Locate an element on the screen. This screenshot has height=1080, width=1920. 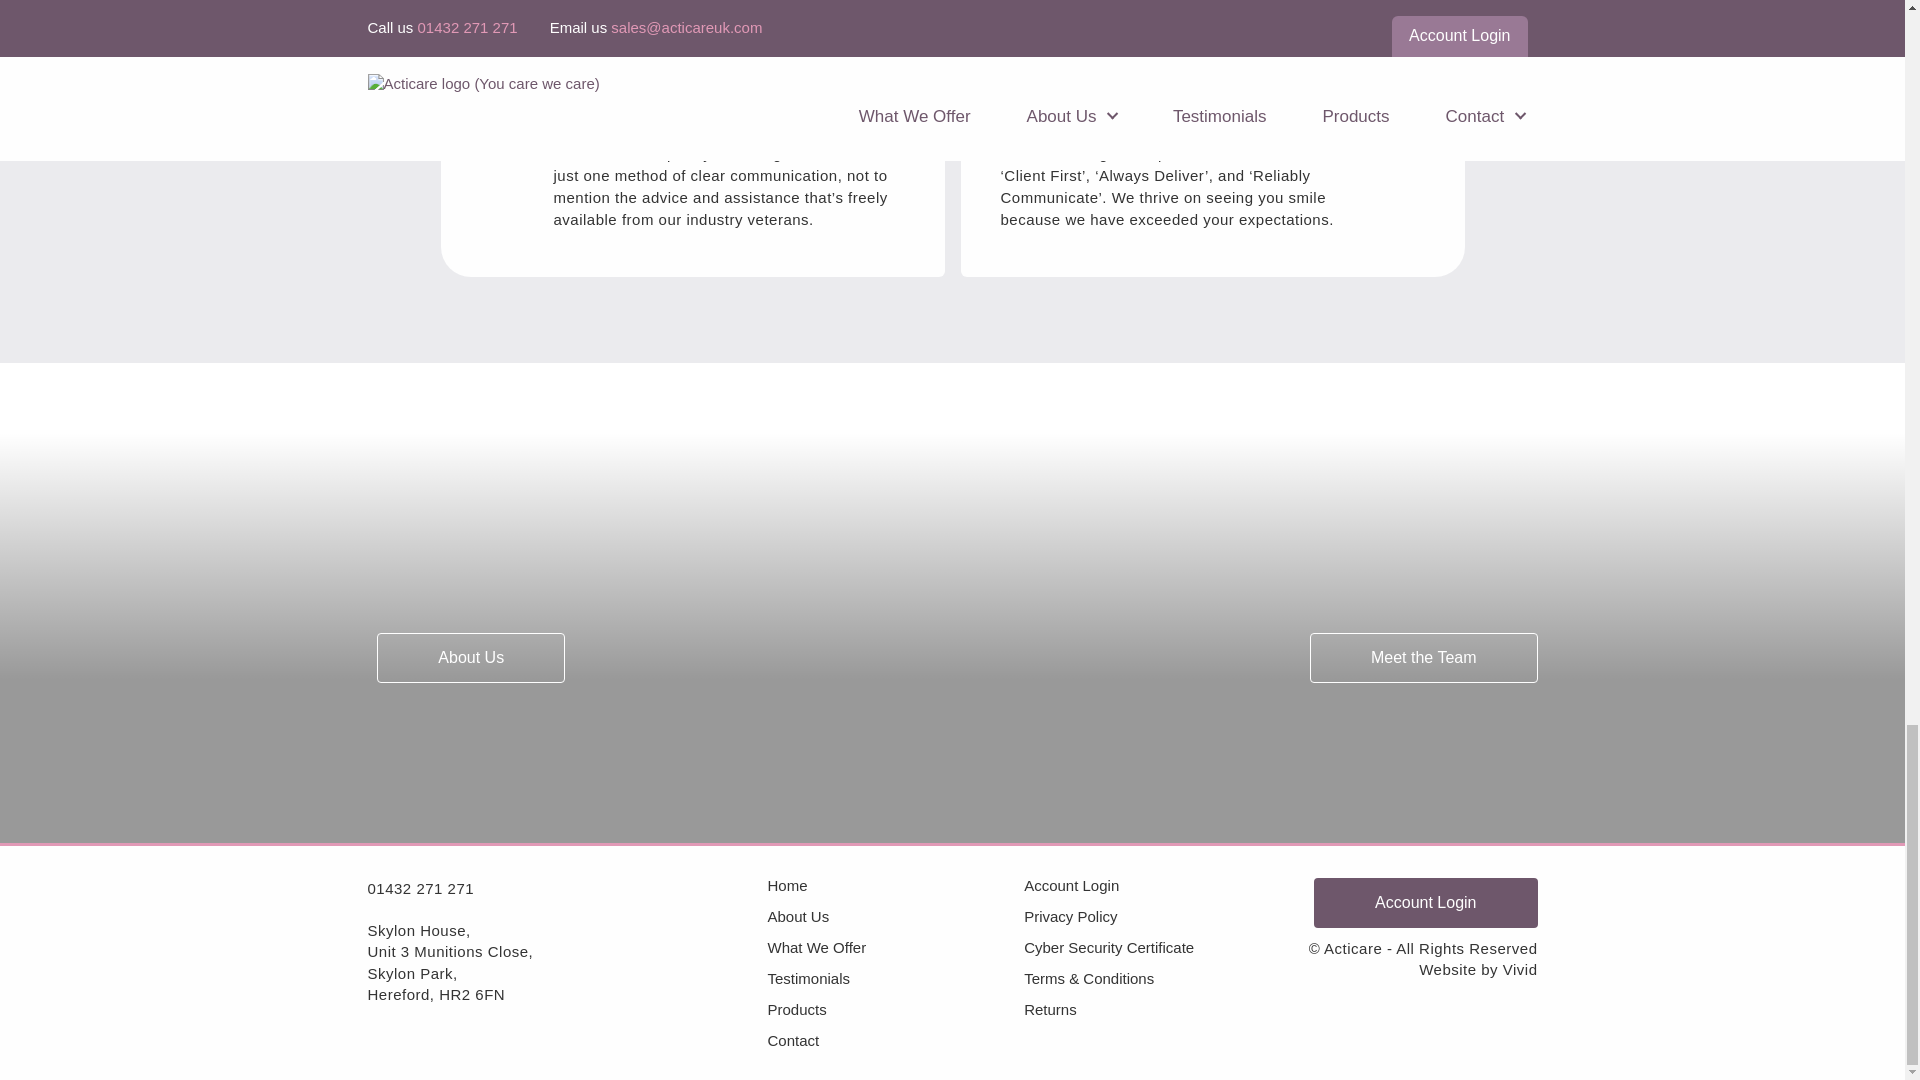
Home is located at coordinates (896, 886).